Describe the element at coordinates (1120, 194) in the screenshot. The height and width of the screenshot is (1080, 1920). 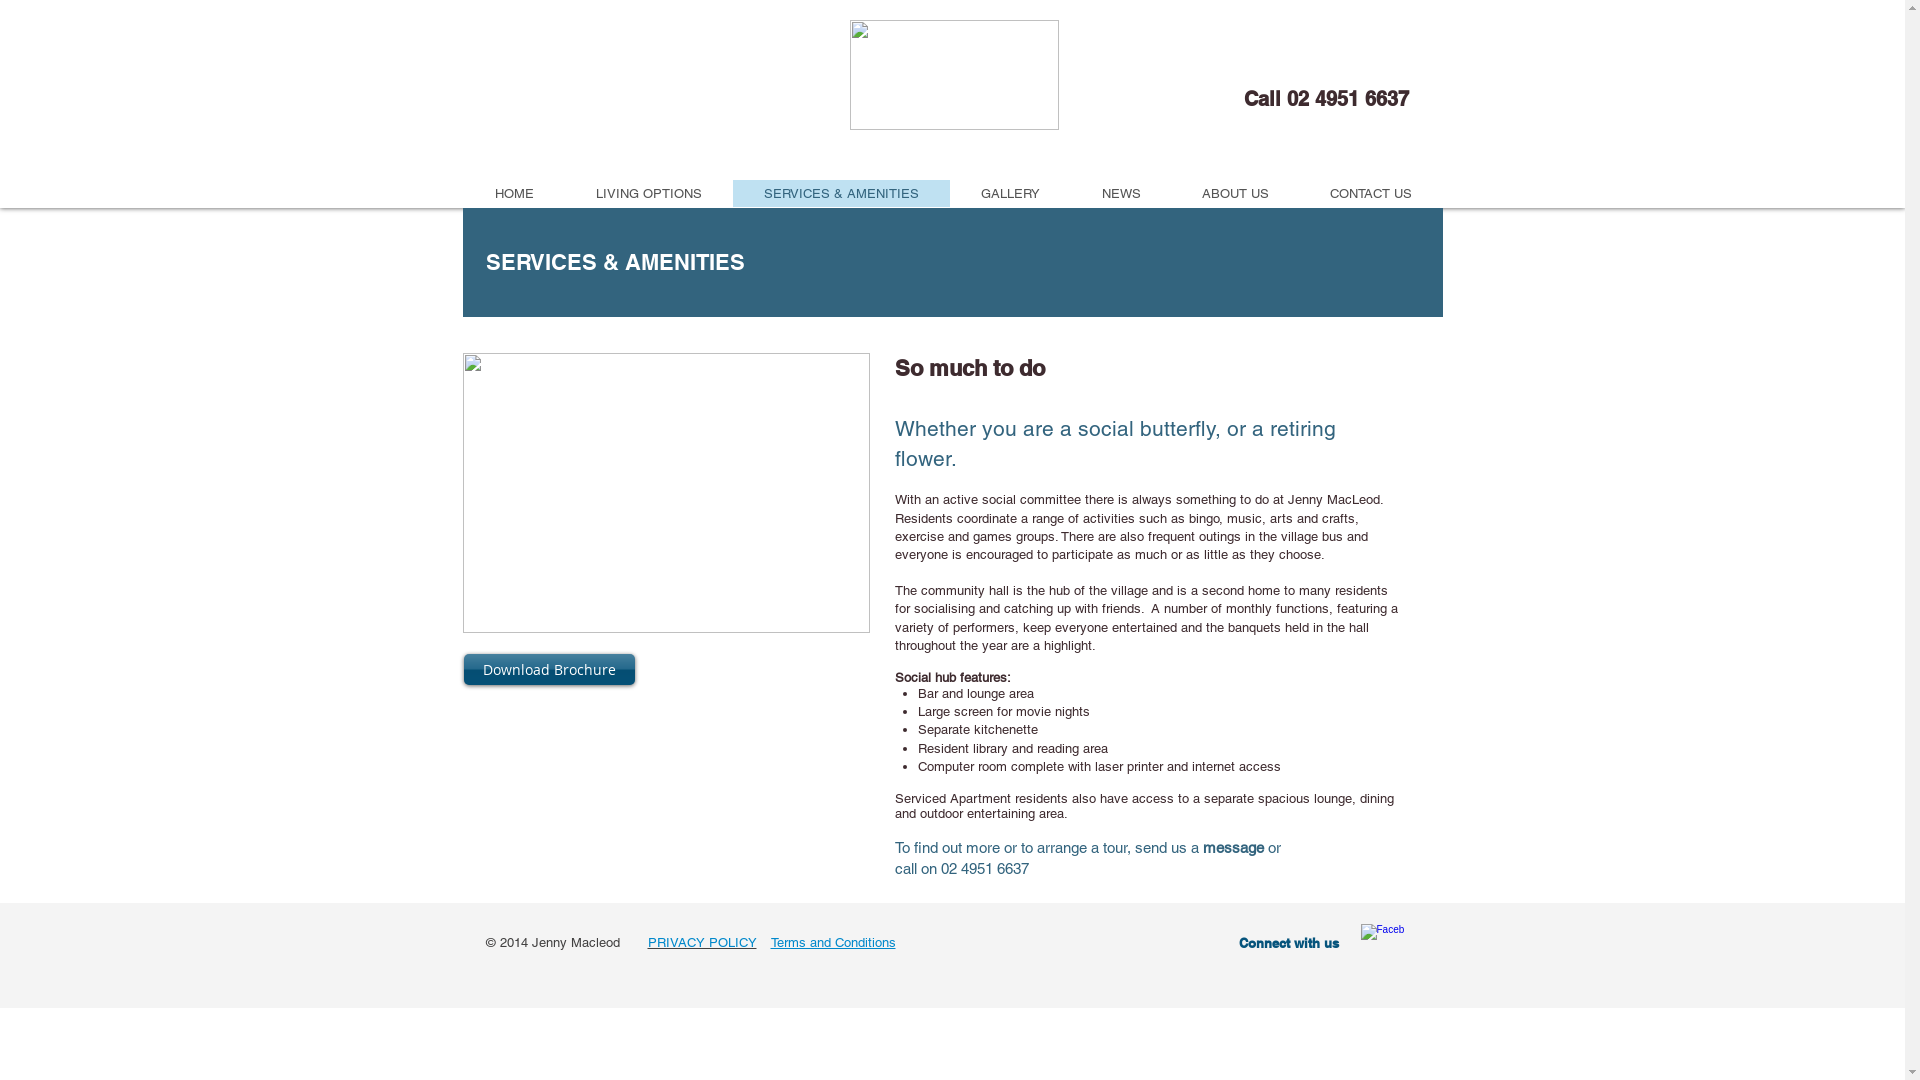
I see `NEWS` at that location.